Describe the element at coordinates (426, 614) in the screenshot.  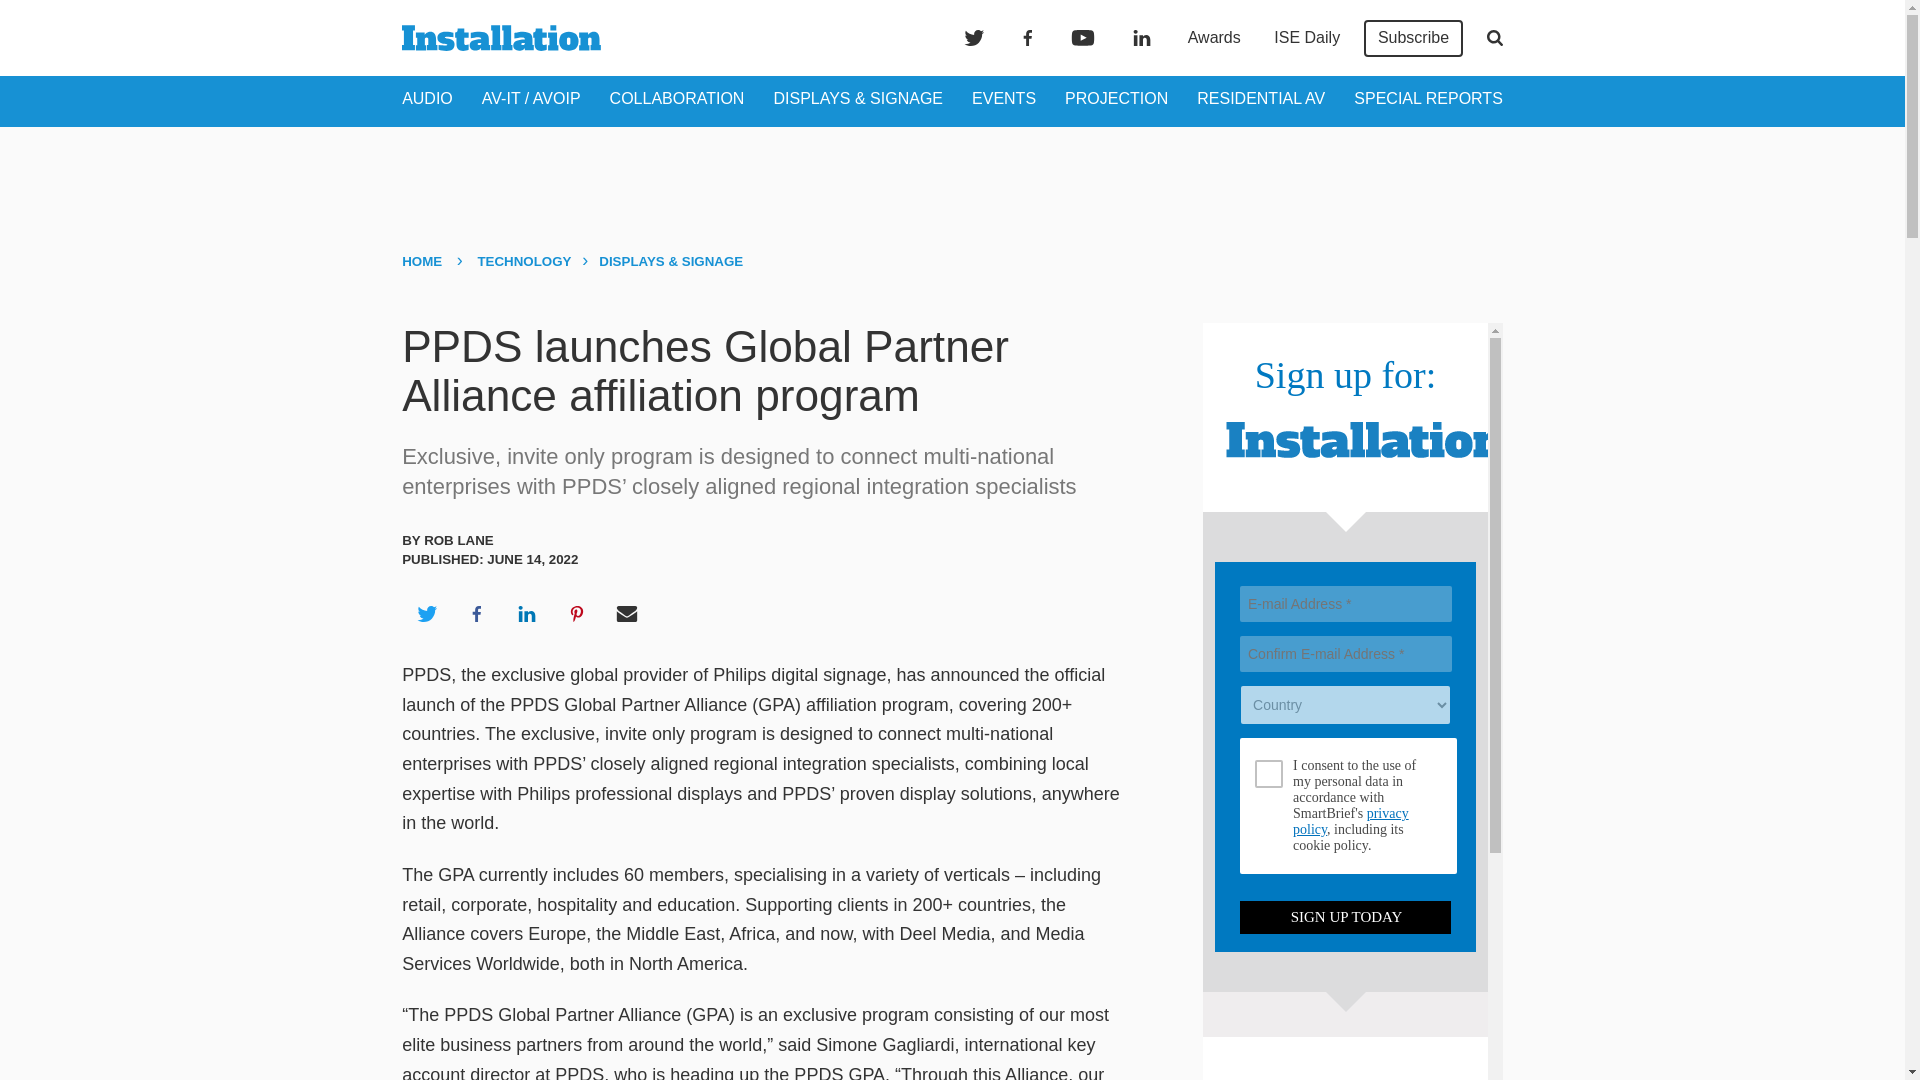
I see `Share on Twitter` at that location.